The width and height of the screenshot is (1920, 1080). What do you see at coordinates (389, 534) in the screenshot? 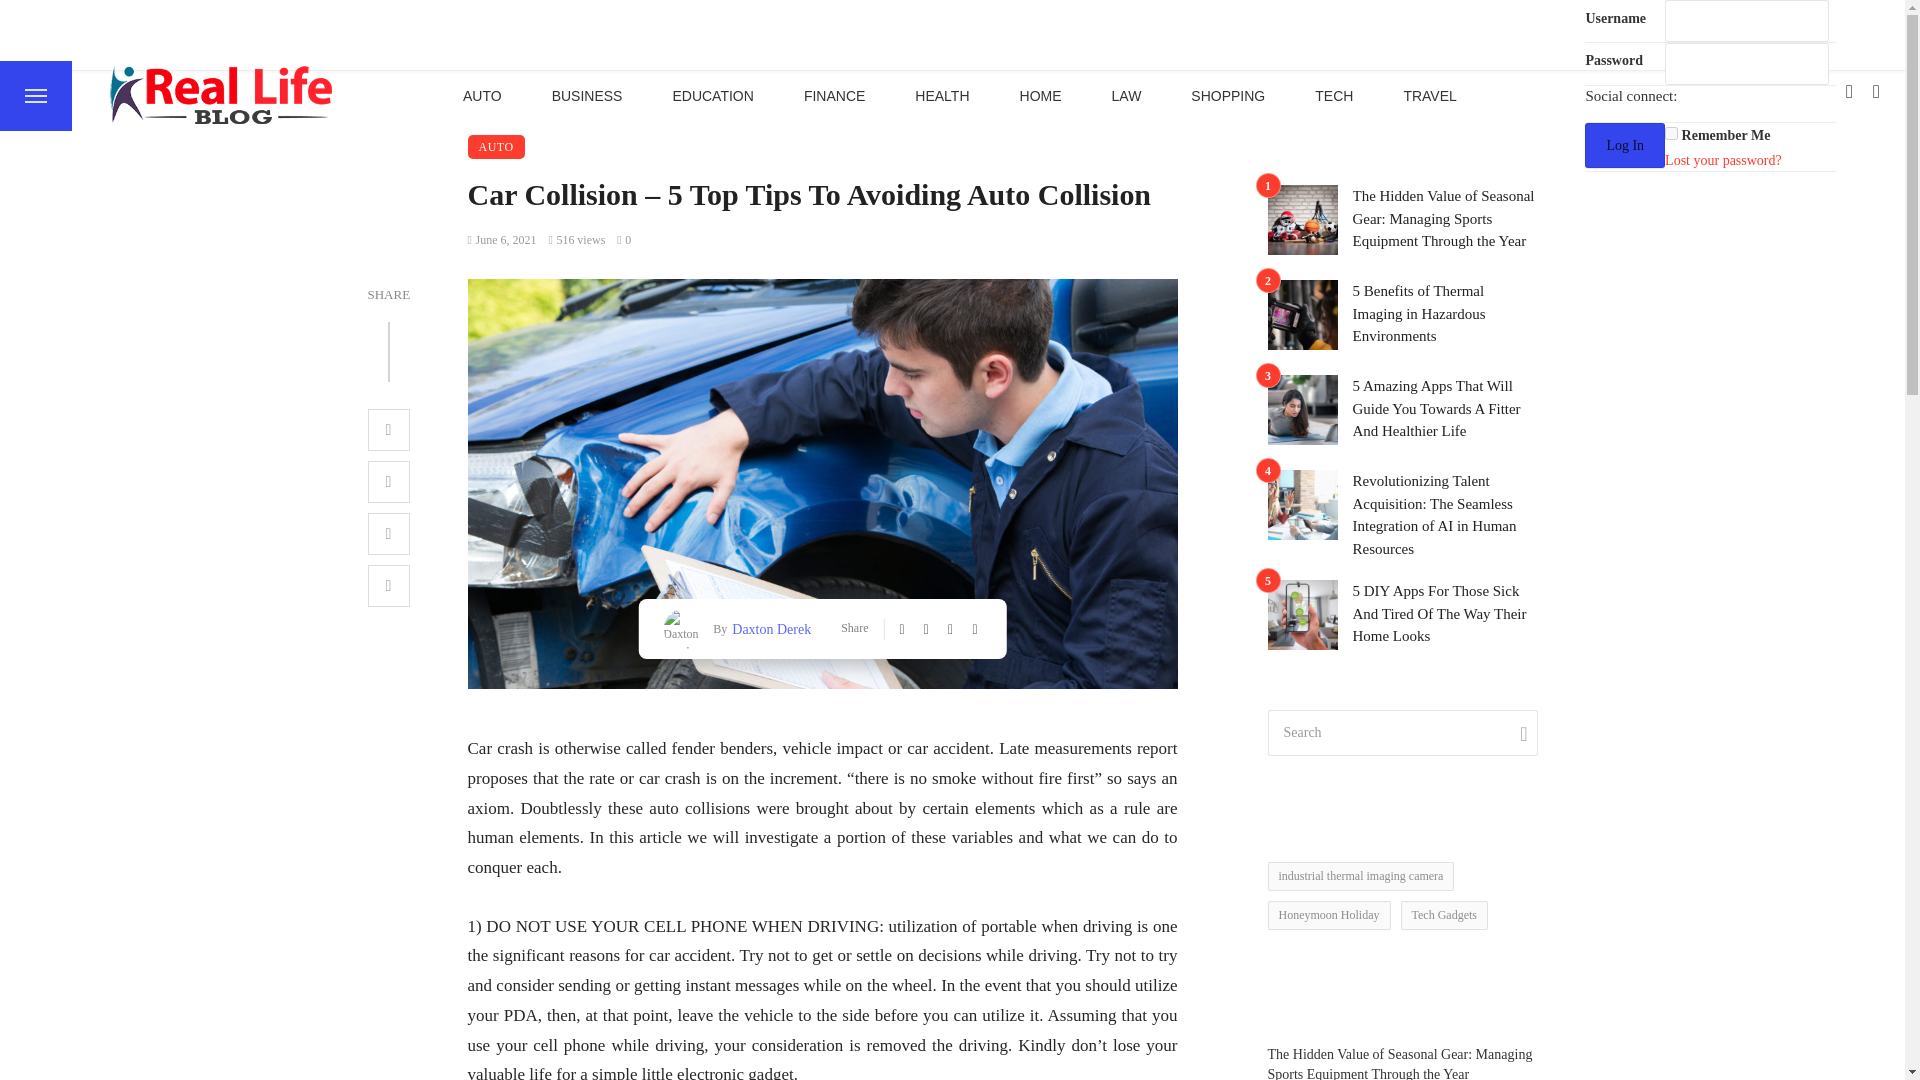
I see `Share on Pinterest` at bounding box center [389, 534].